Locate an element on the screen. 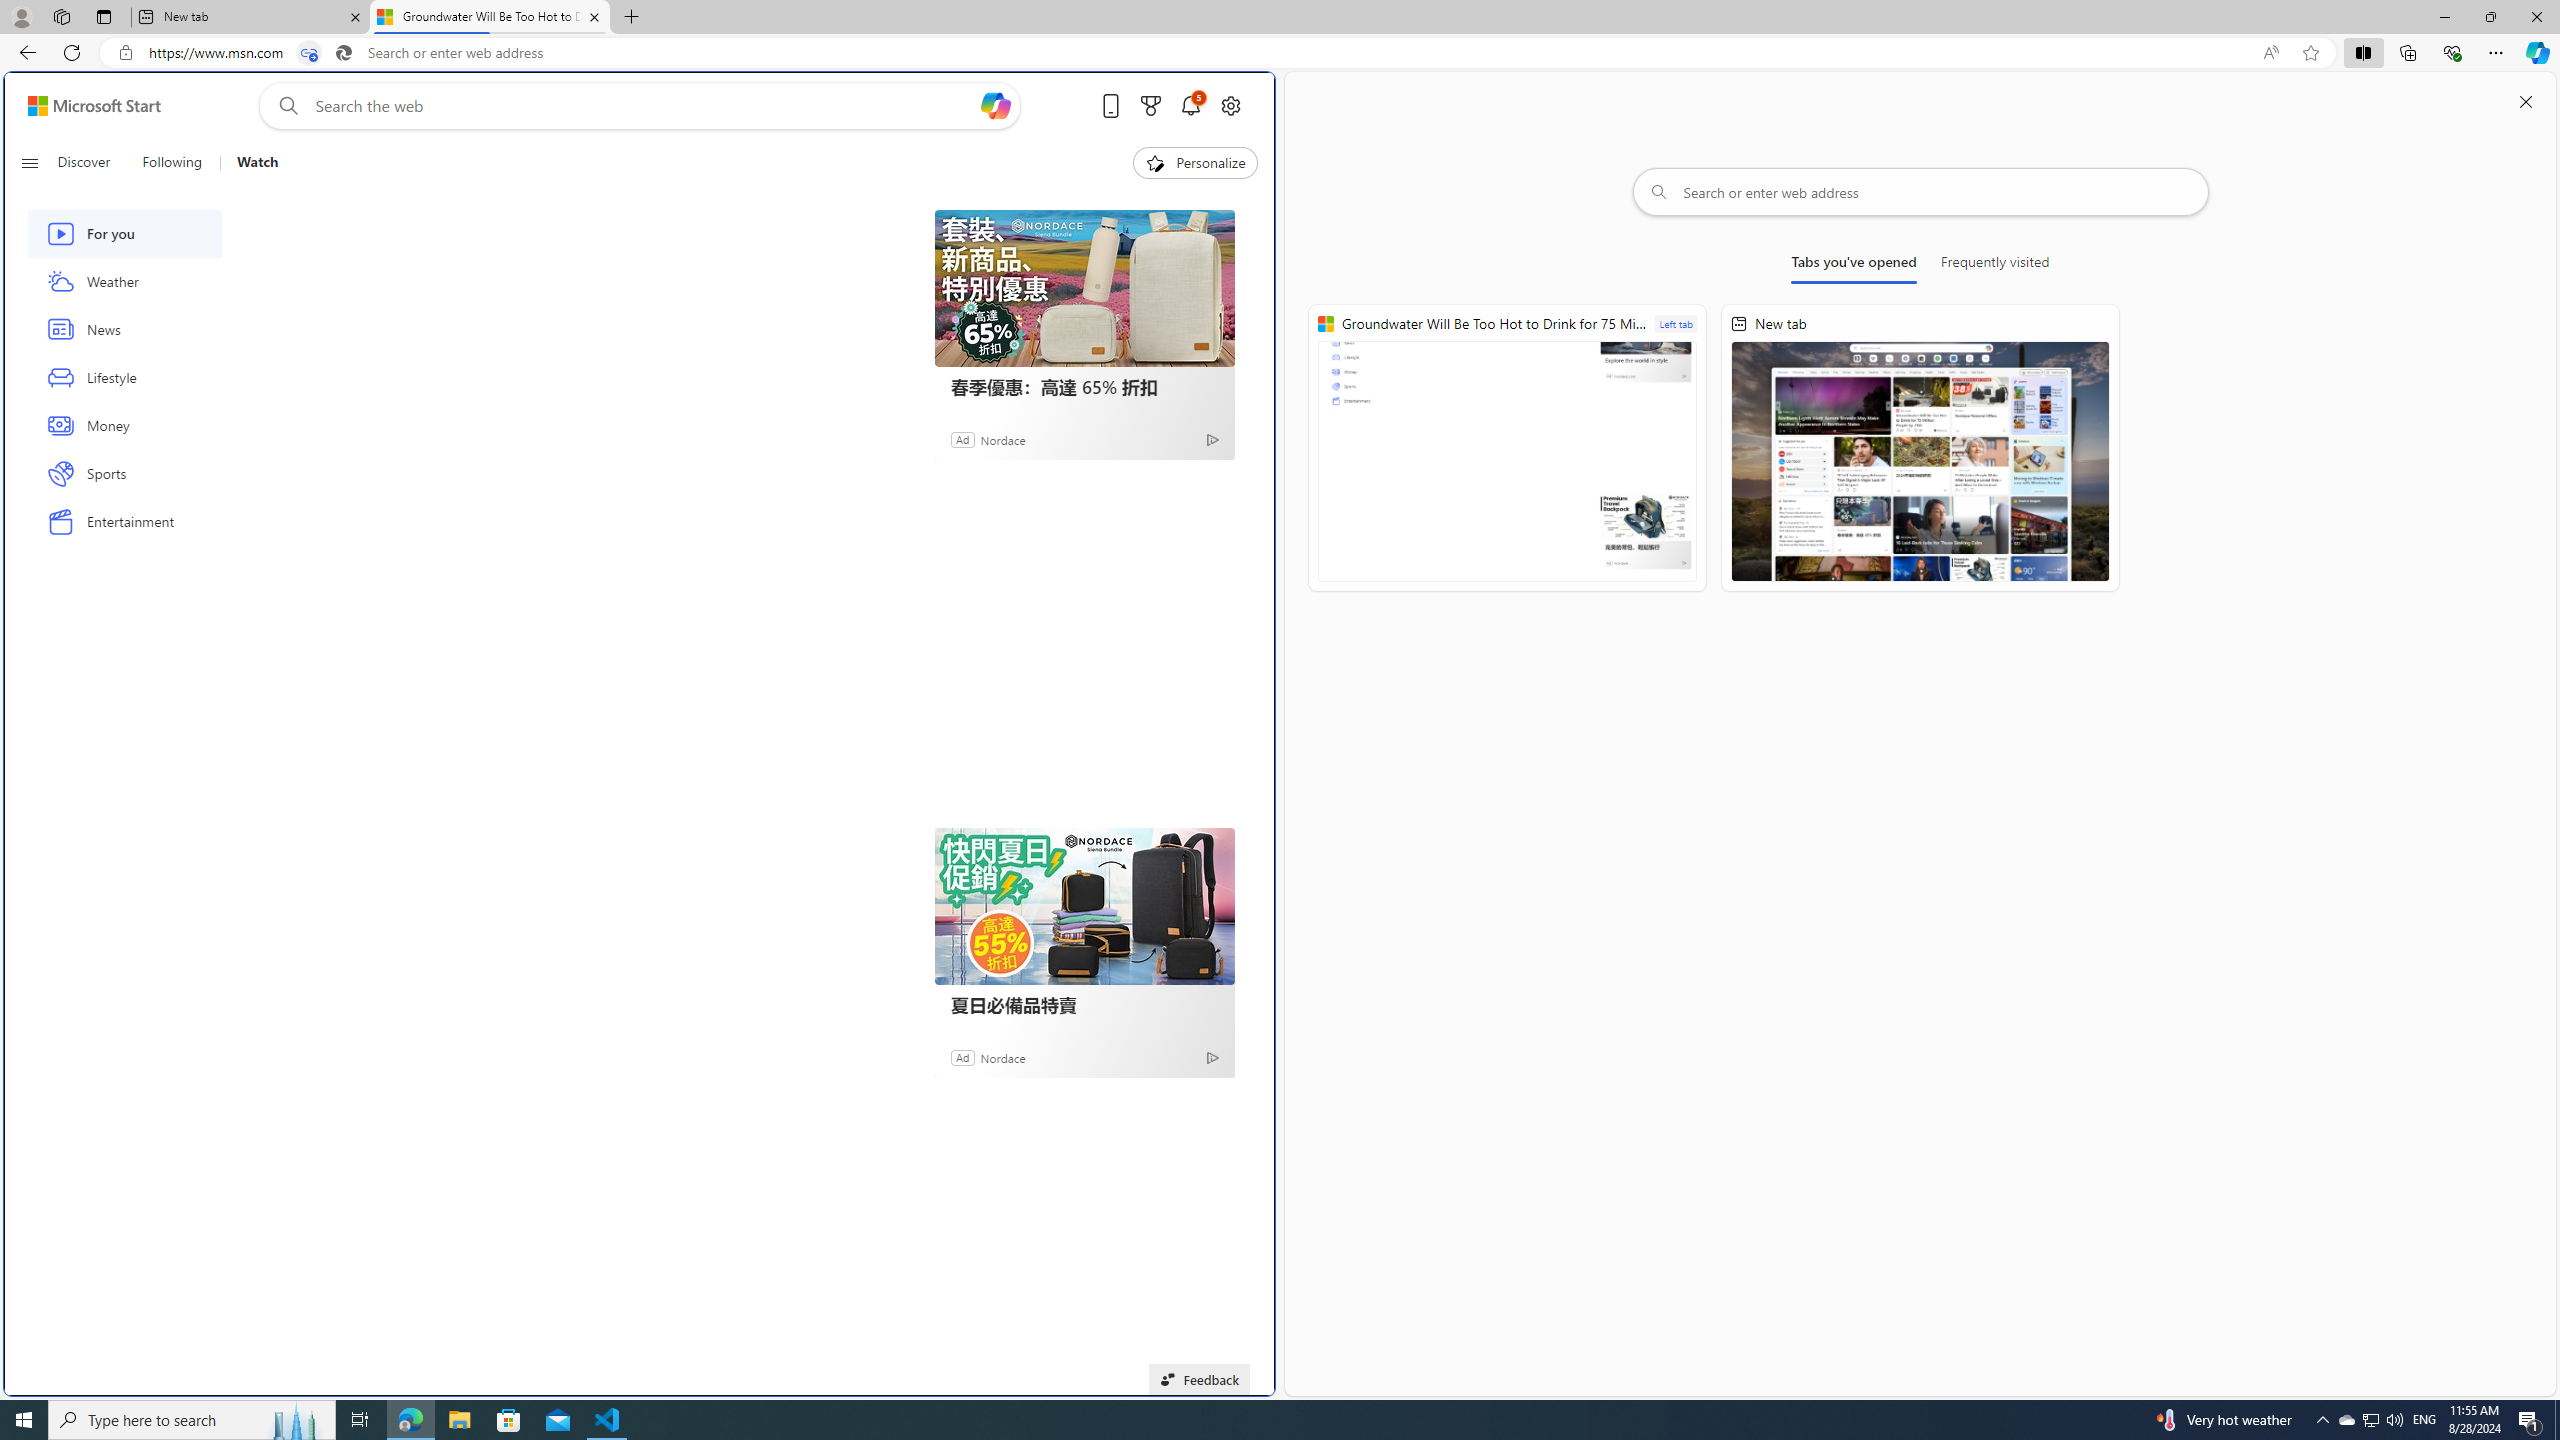  Address and search bar is located at coordinates (1198, 53).